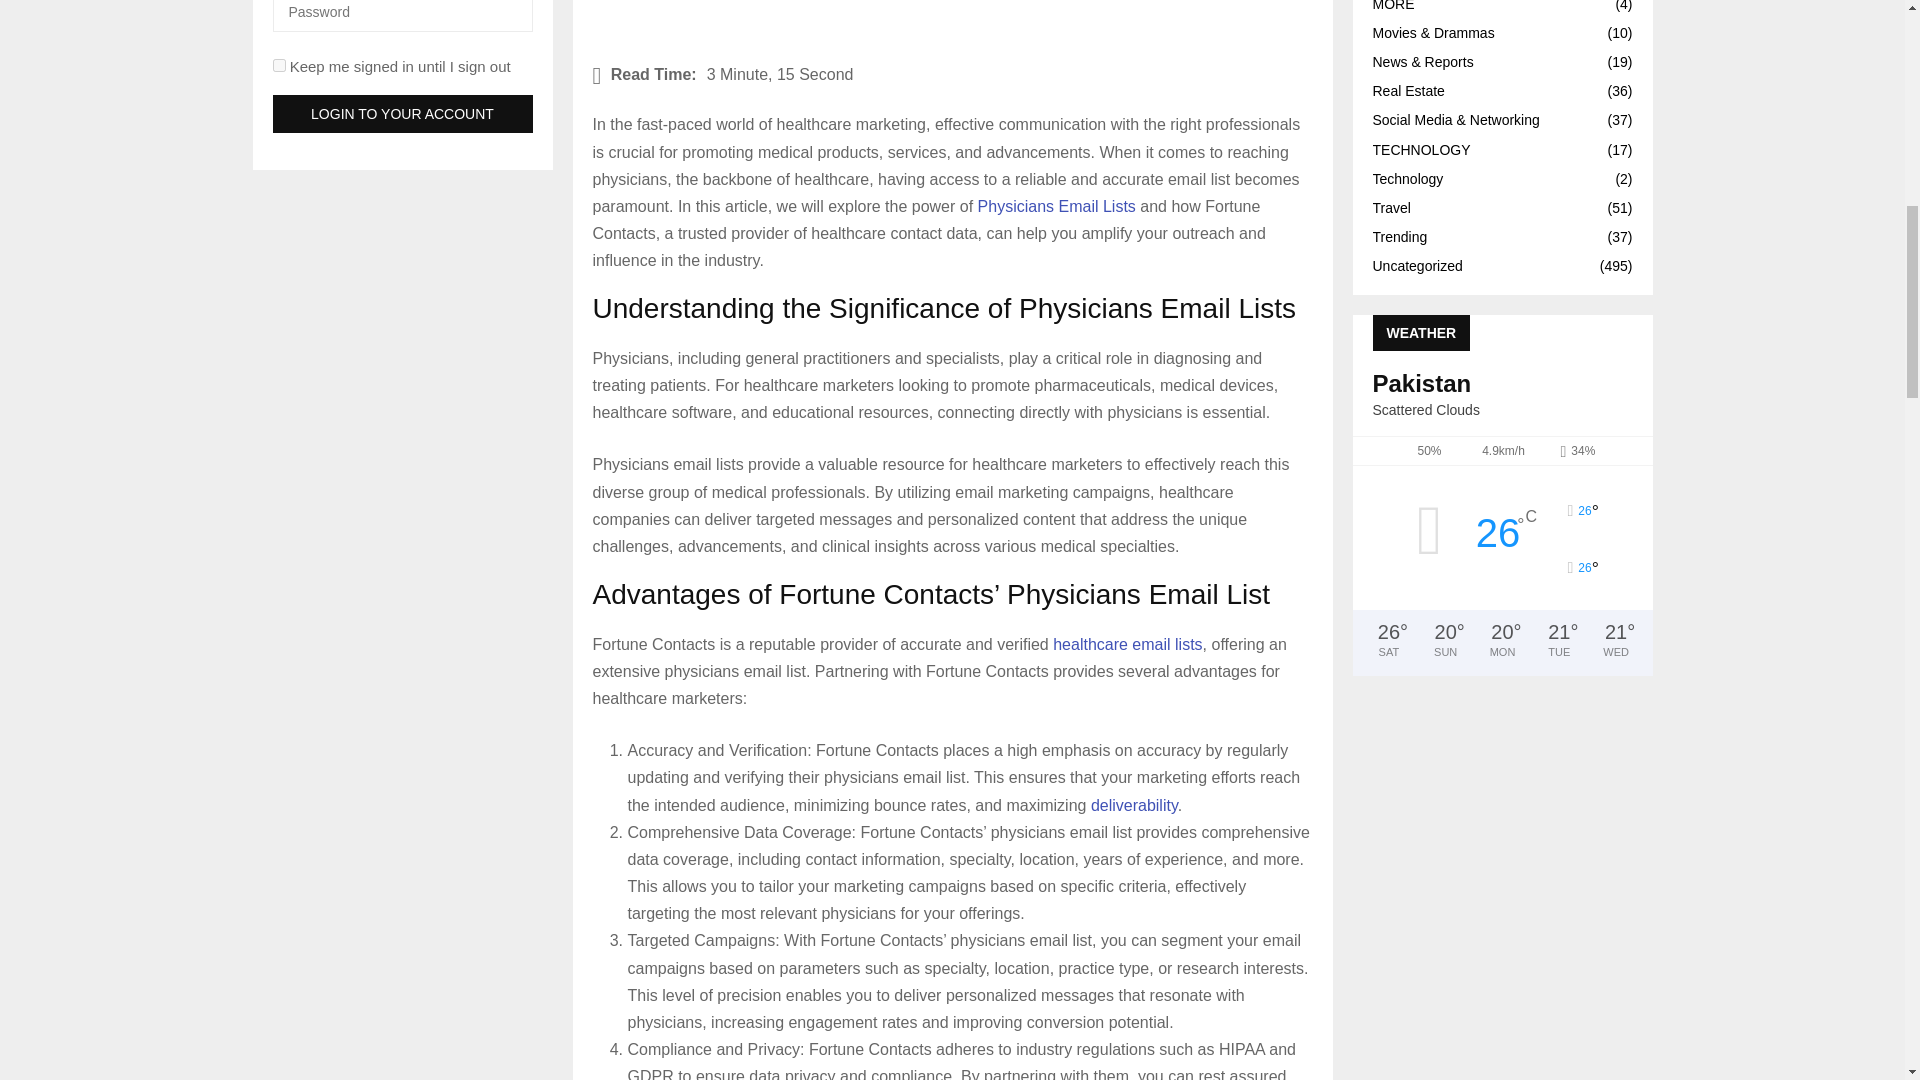 The width and height of the screenshot is (1920, 1080). Describe the element at coordinates (951, 22) in the screenshot. I see `Advertisement` at that location.